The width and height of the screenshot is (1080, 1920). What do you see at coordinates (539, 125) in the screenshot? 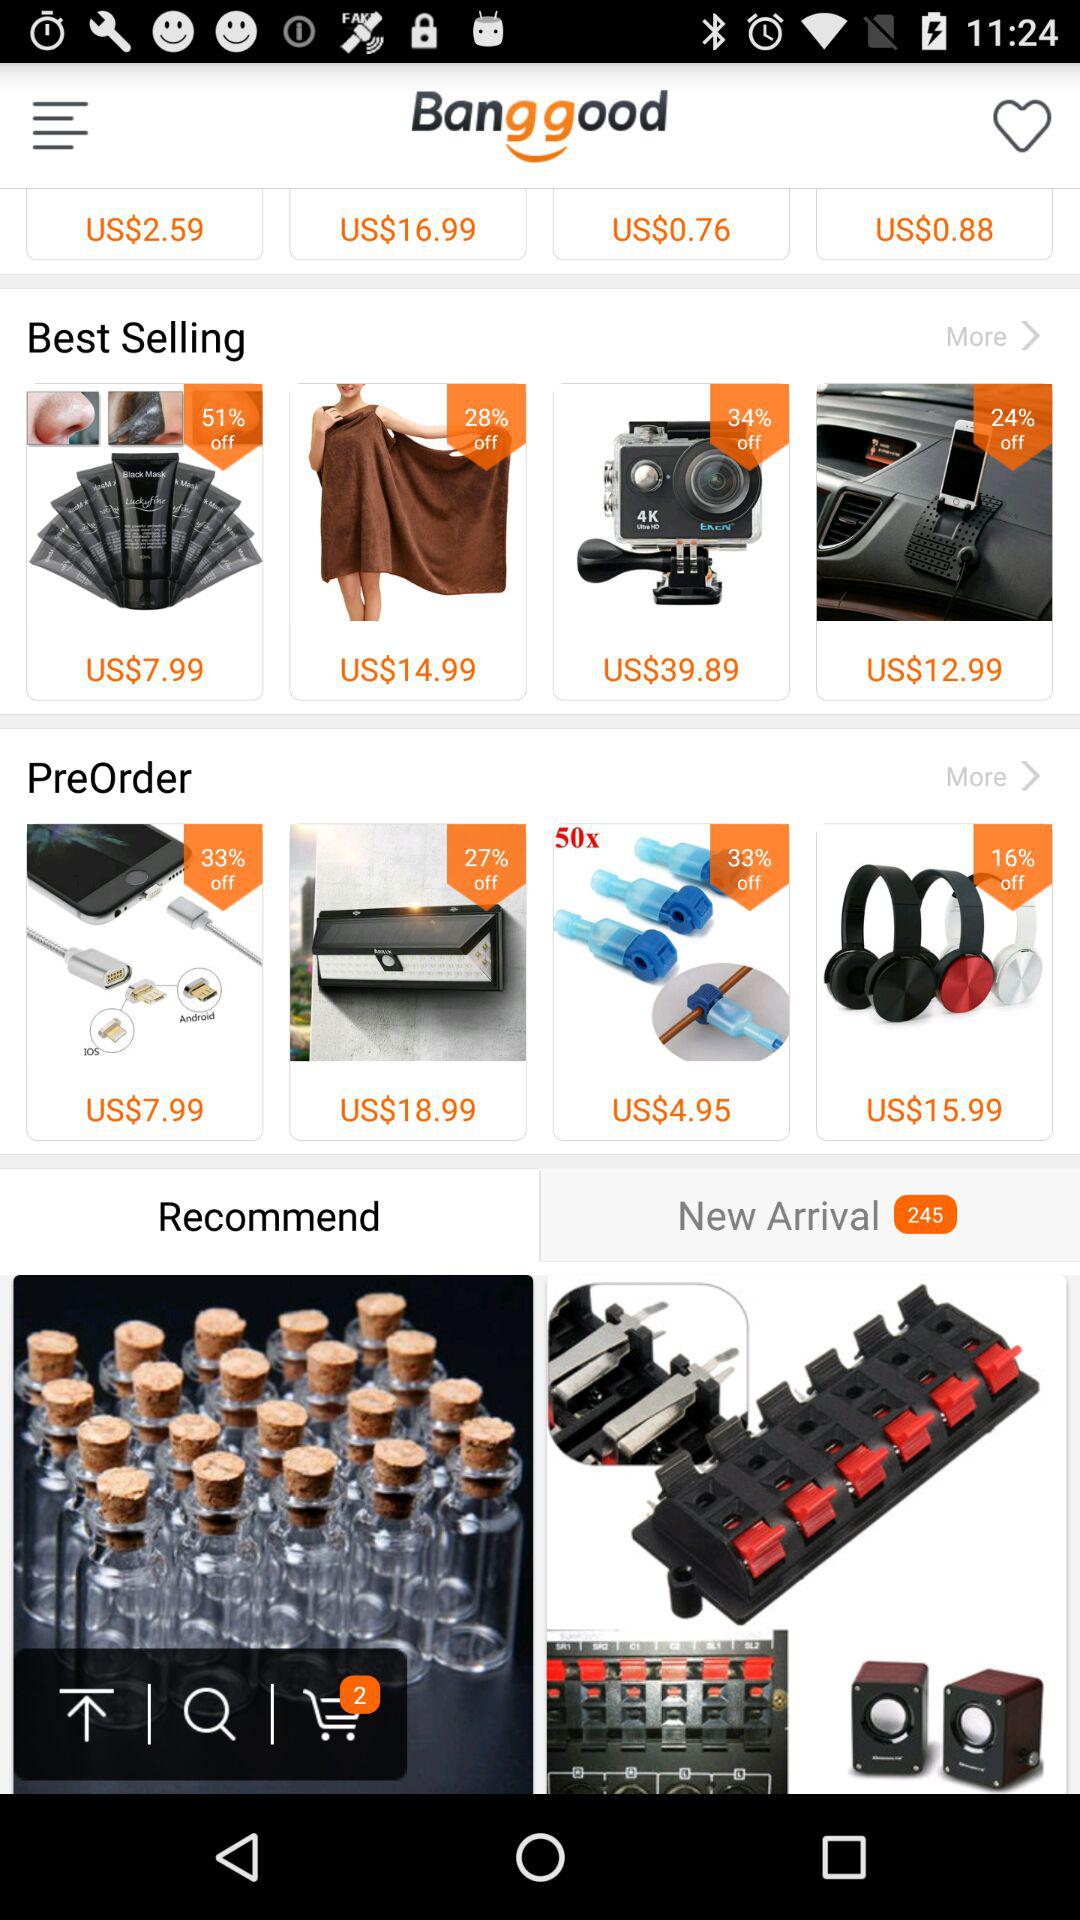
I see `turn off the app to the left of us$0.88` at bounding box center [539, 125].